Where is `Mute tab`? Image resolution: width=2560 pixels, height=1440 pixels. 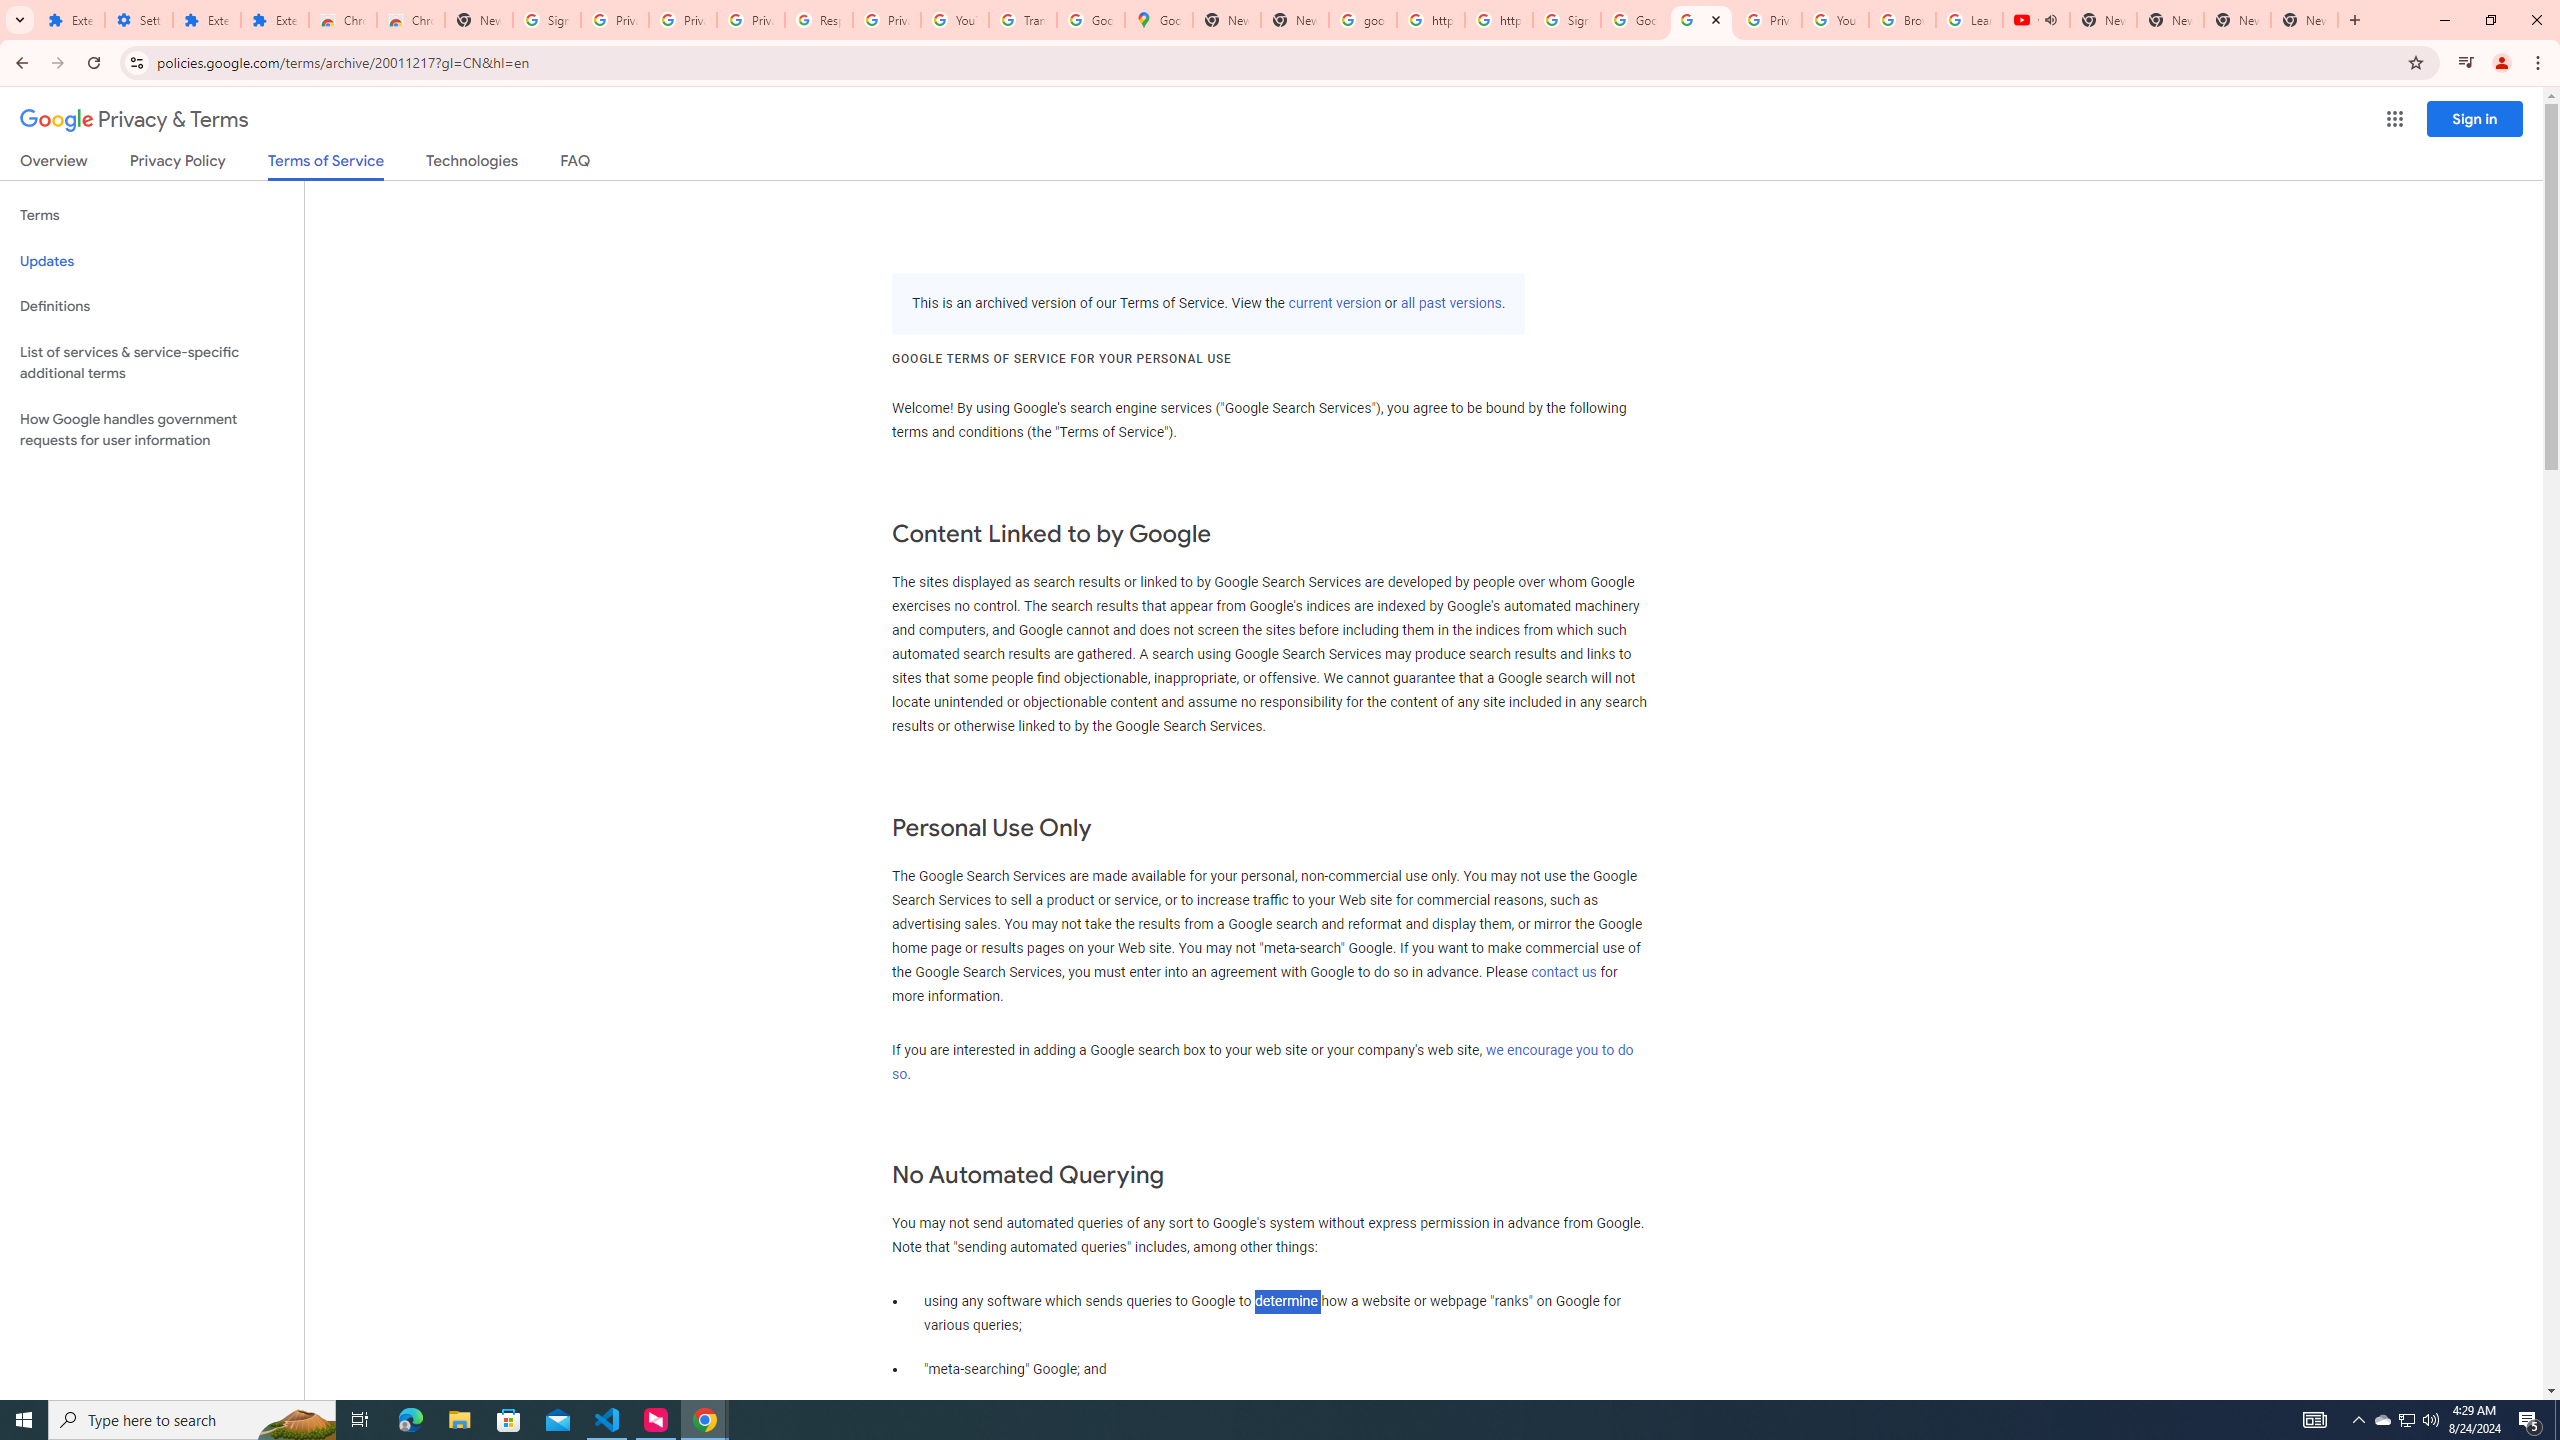 Mute tab is located at coordinates (2050, 19).